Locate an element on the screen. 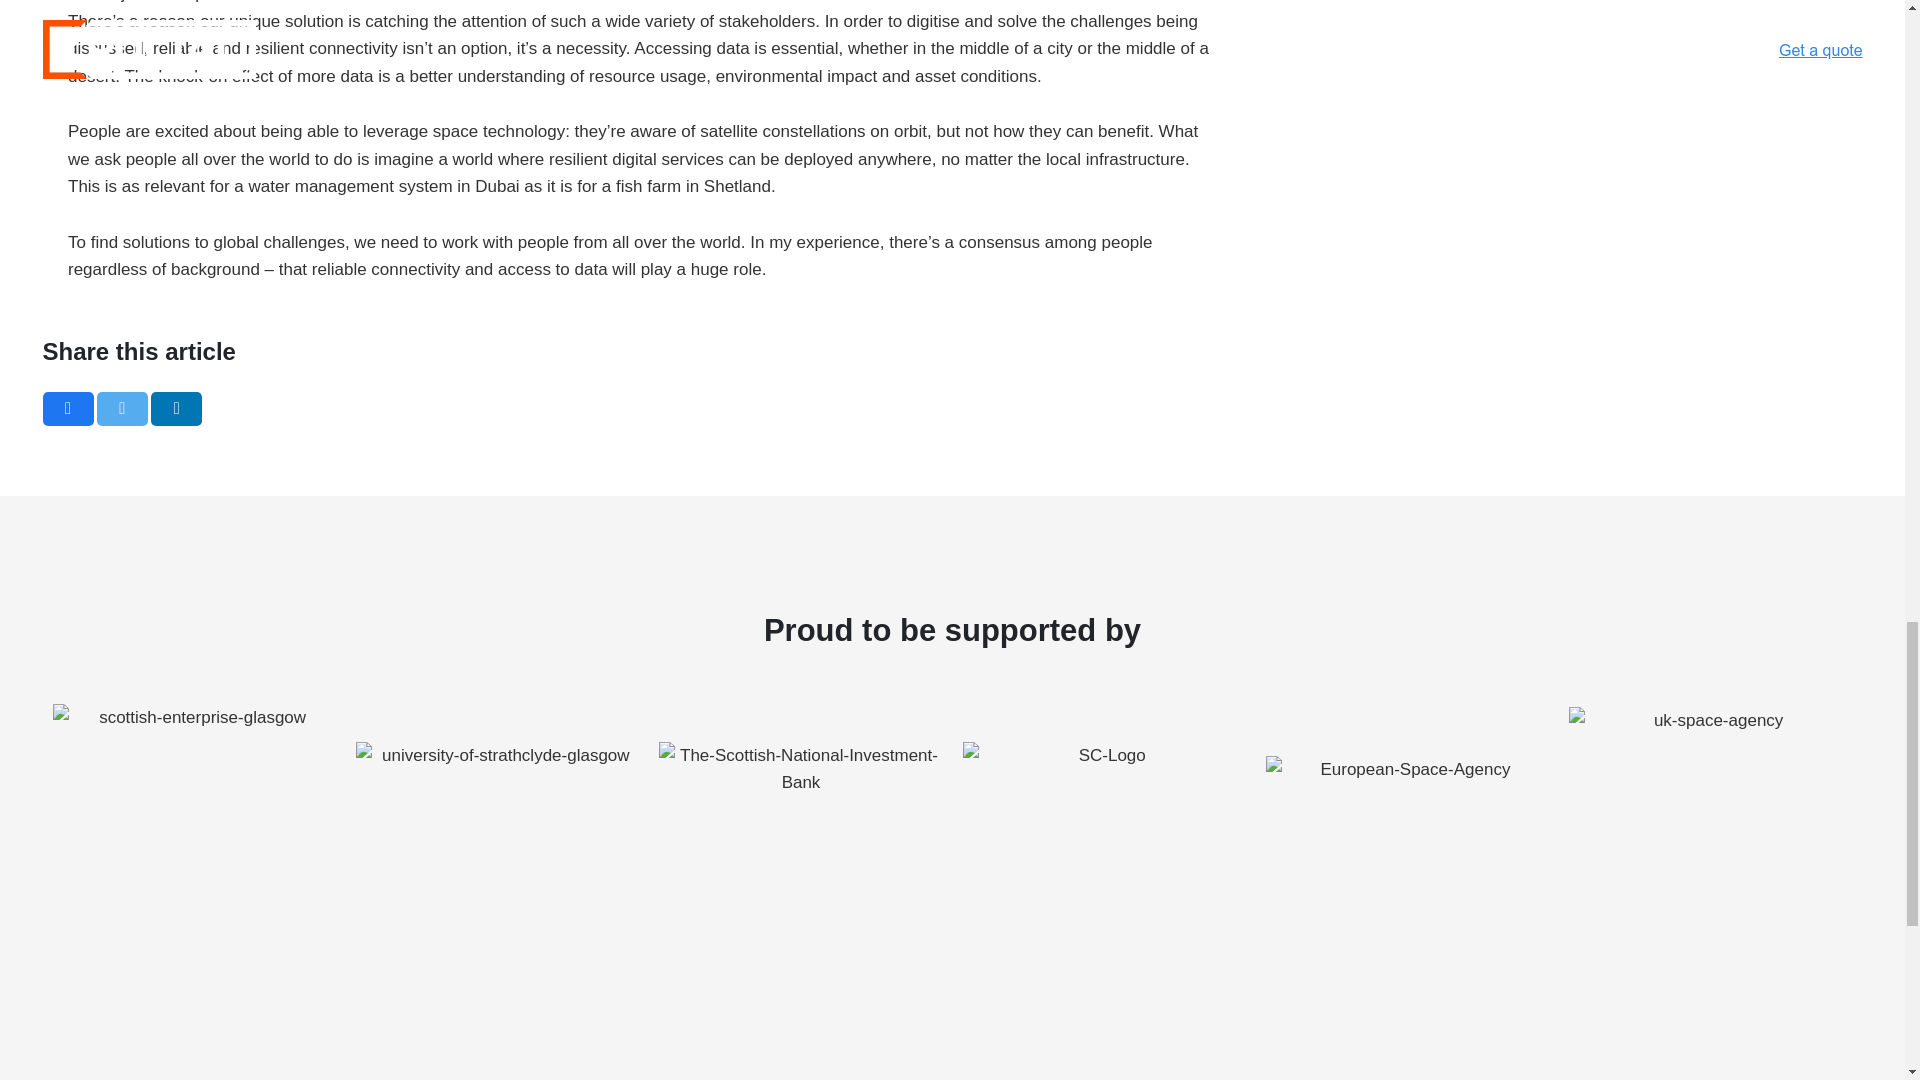  Share this is located at coordinates (176, 408).